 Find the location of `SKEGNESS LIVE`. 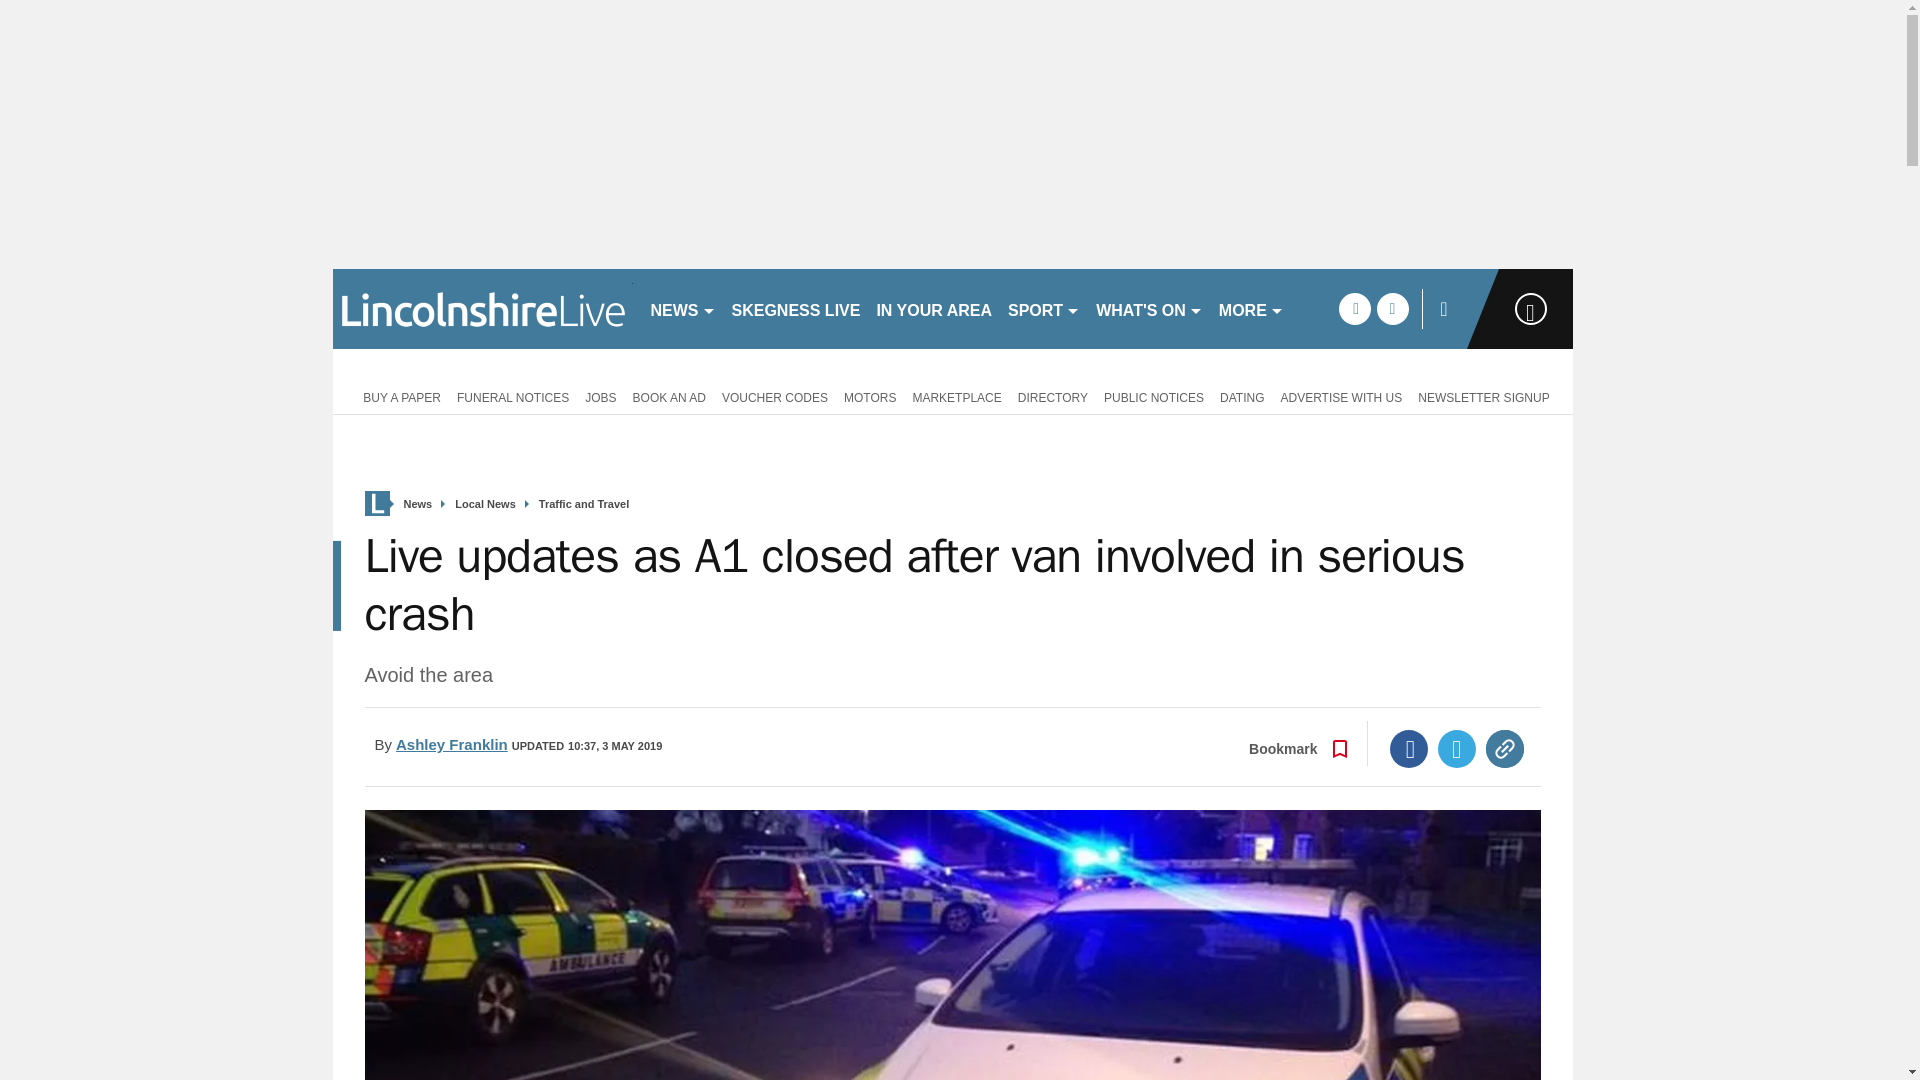

SKEGNESS LIVE is located at coordinates (796, 308).